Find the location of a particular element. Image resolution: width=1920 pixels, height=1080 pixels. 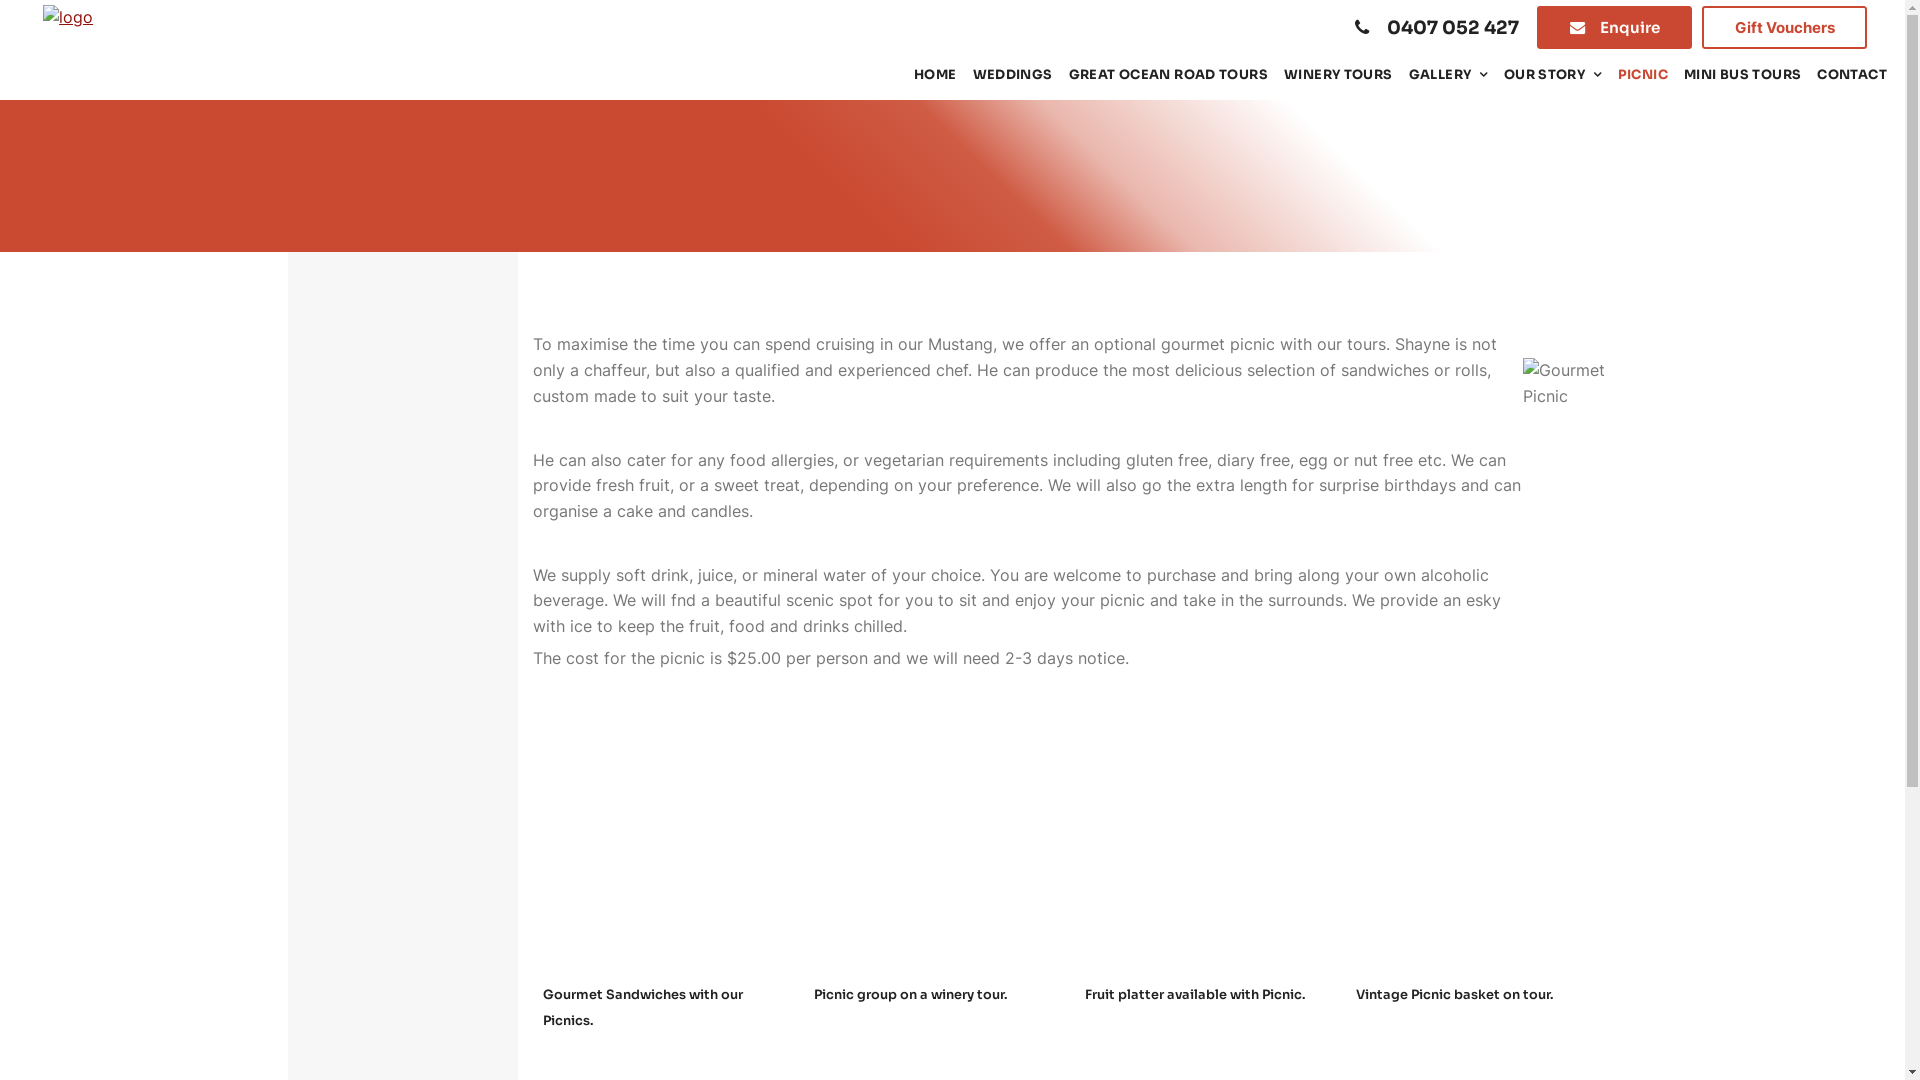

WINERY TOURS is located at coordinates (1338, 76).